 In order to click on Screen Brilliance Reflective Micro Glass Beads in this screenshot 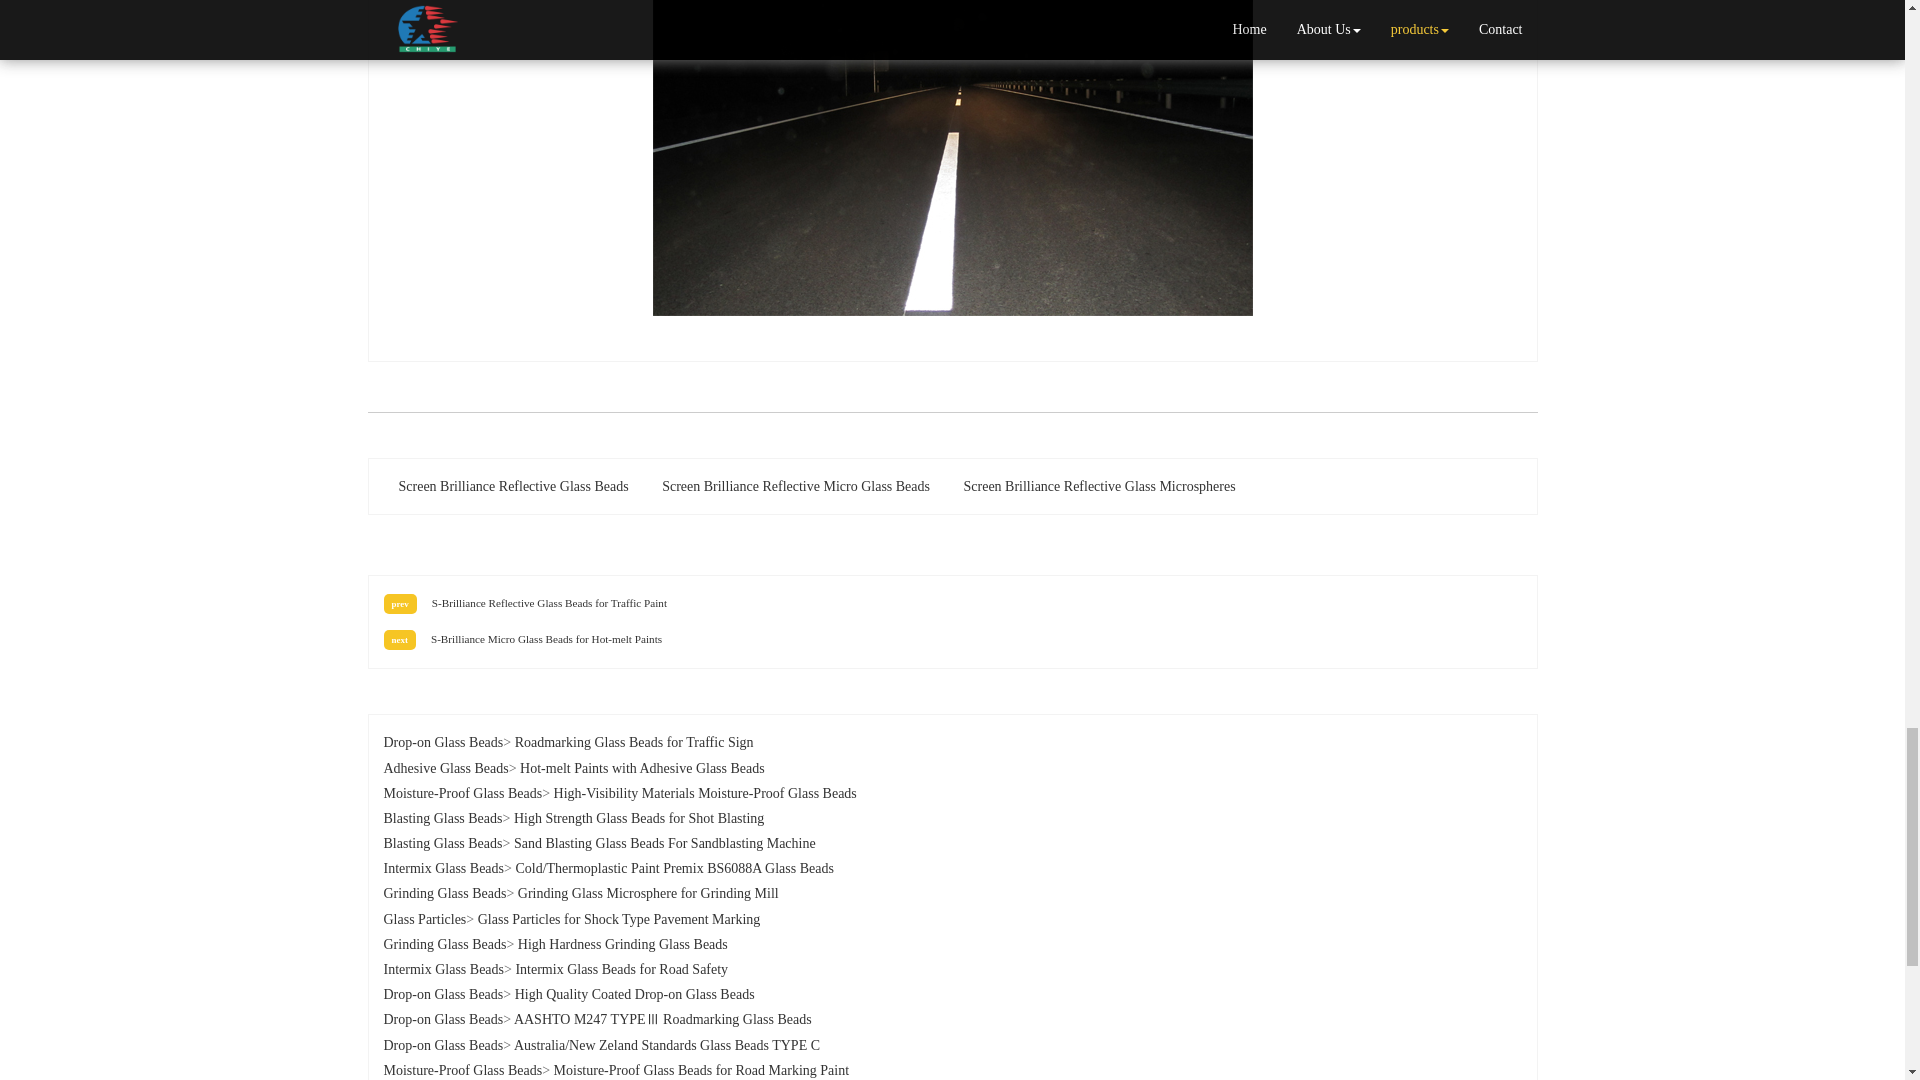, I will do `click(796, 486)`.